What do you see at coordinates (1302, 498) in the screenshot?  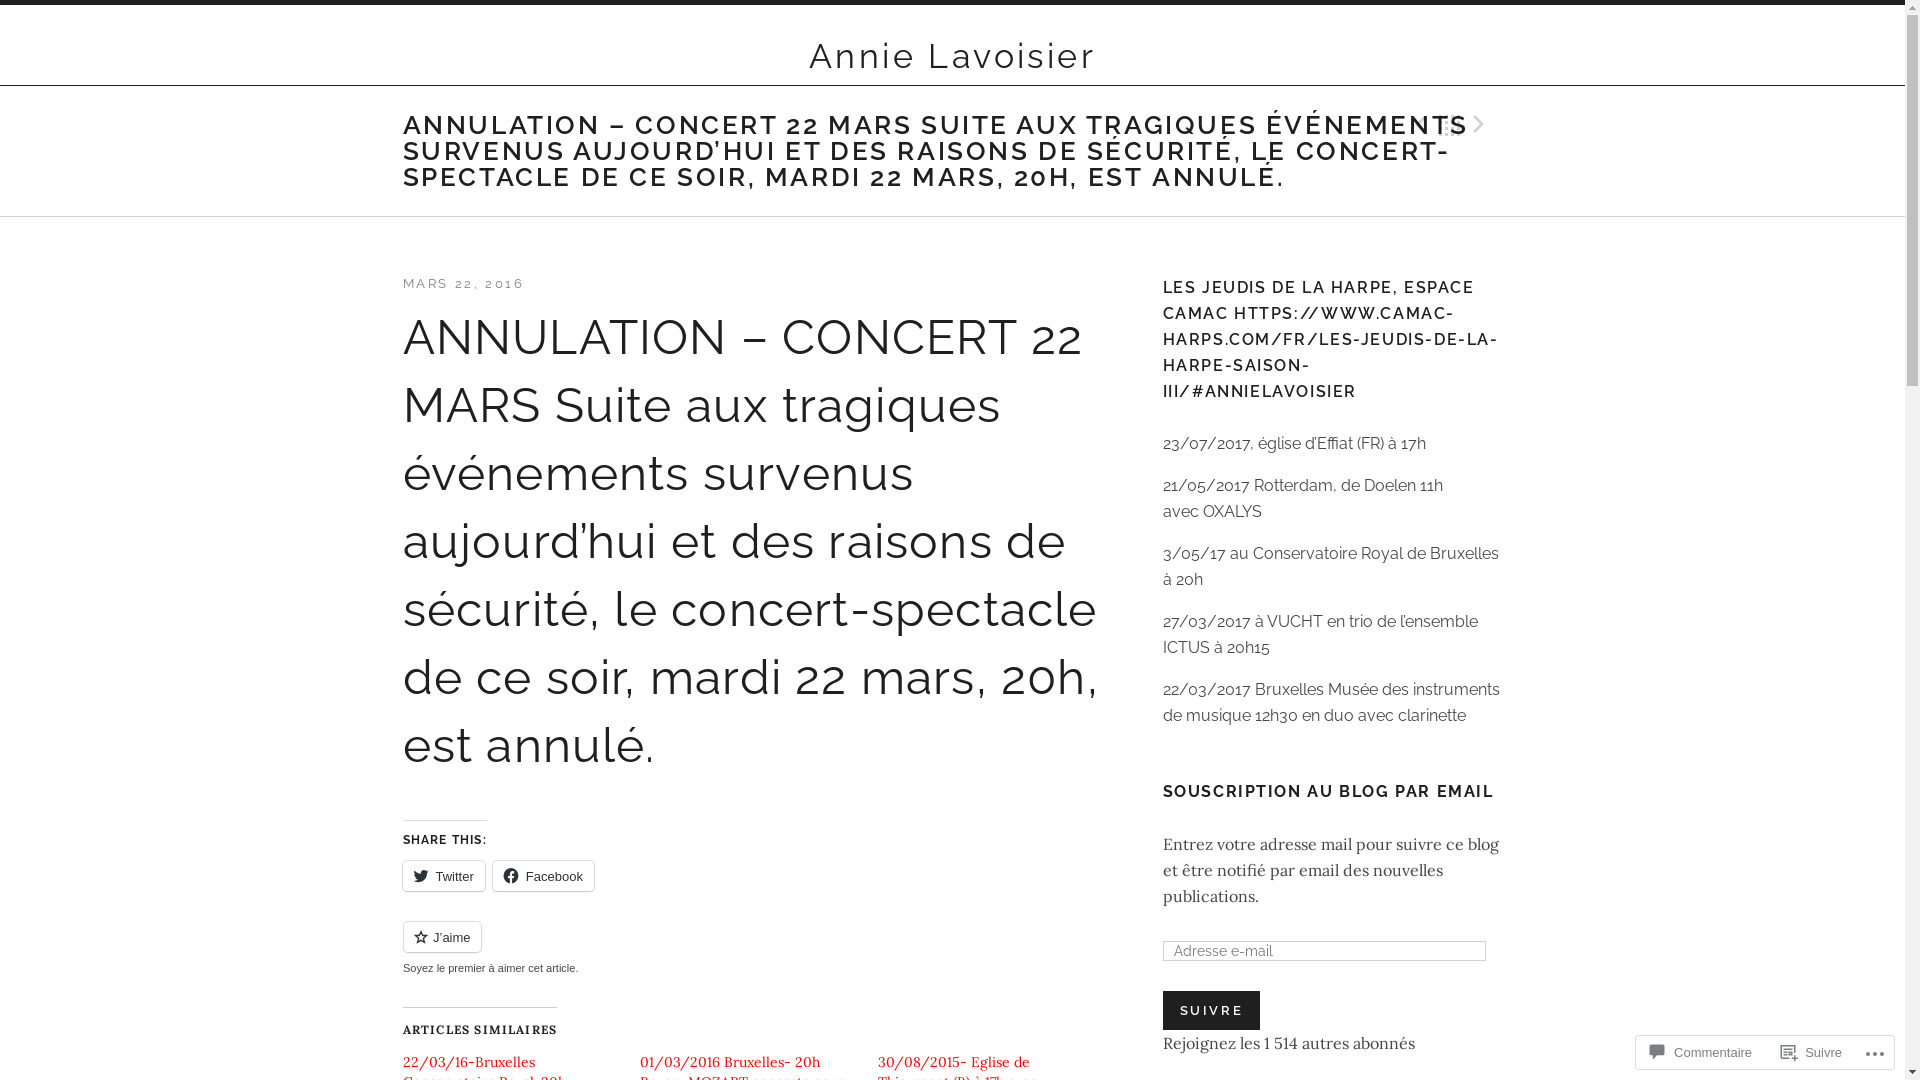 I see `21/05/2017 Rotterdam, de Doelen 11h avec OXALYS` at bounding box center [1302, 498].